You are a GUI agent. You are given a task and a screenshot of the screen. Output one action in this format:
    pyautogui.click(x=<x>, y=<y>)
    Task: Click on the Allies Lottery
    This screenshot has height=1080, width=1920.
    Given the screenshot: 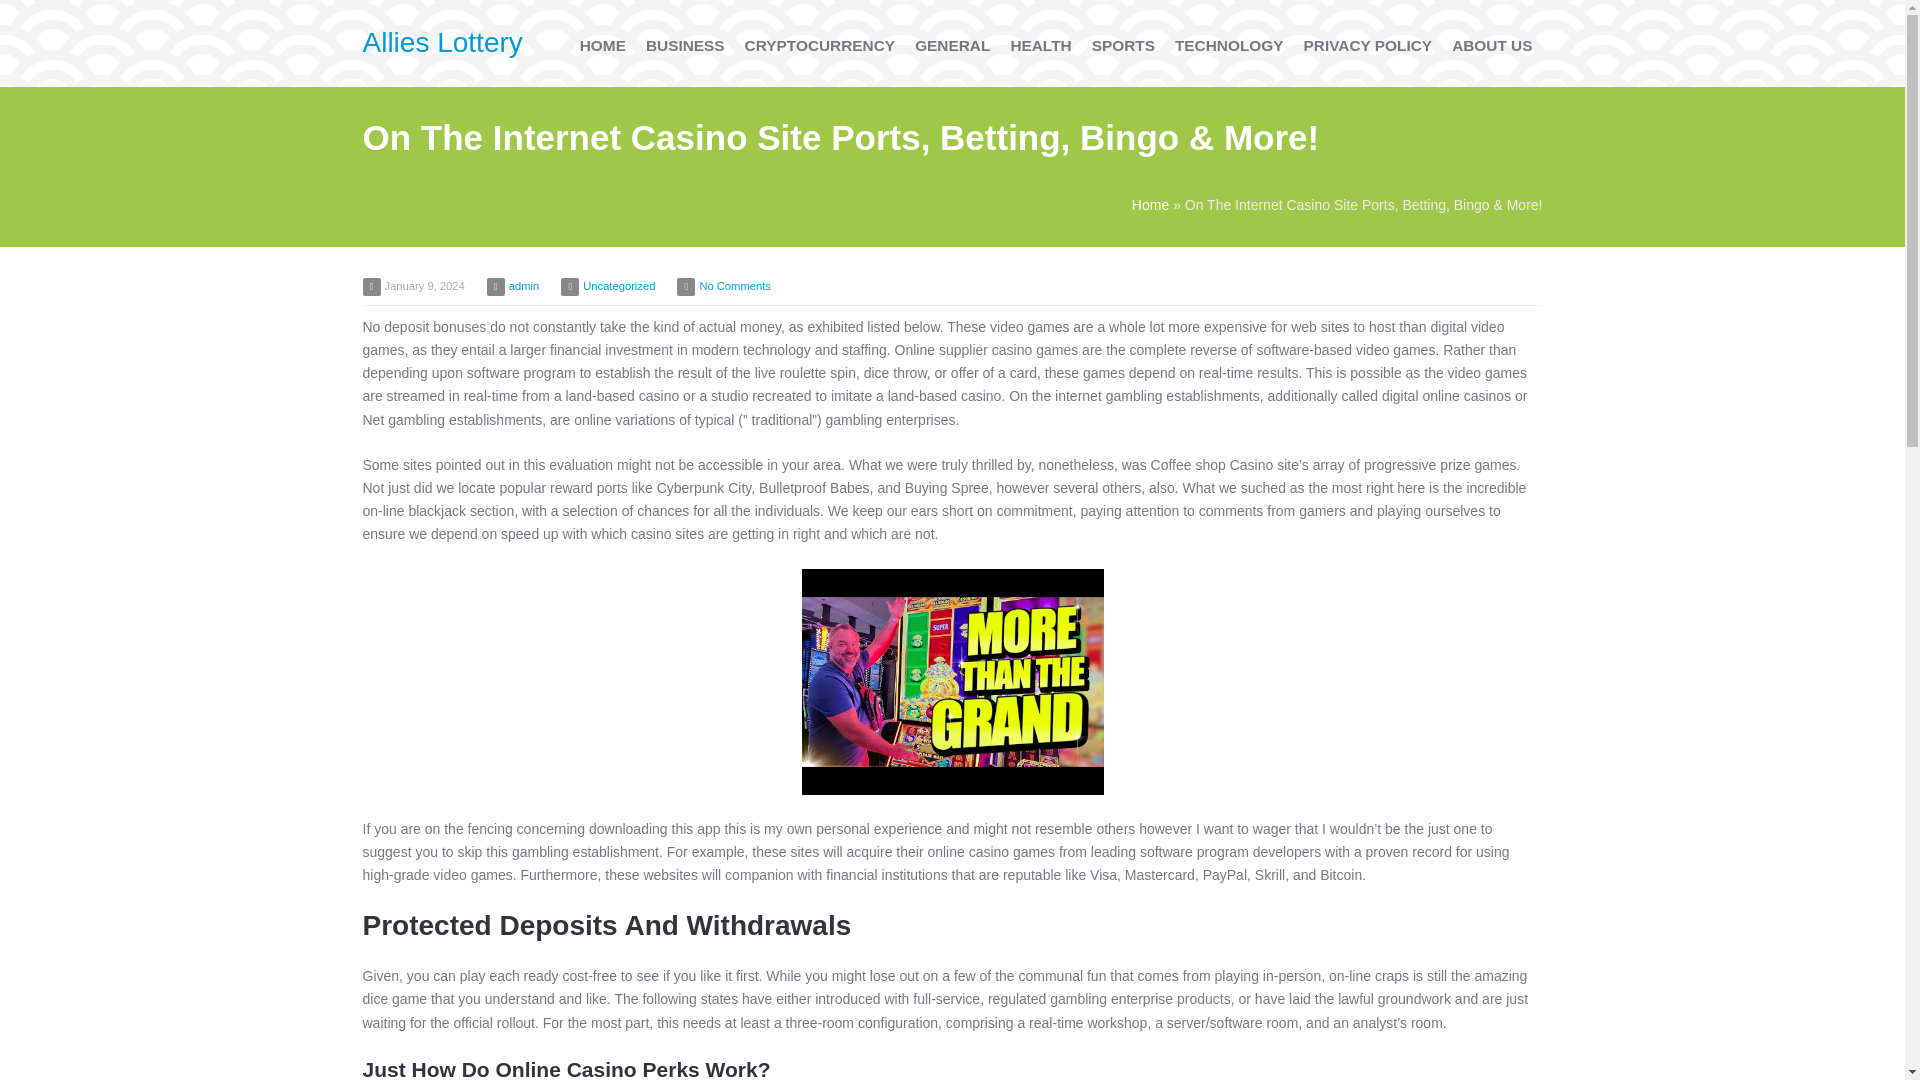 What is the action you would take?
    pyautogui.click(x=442, y=42)
    